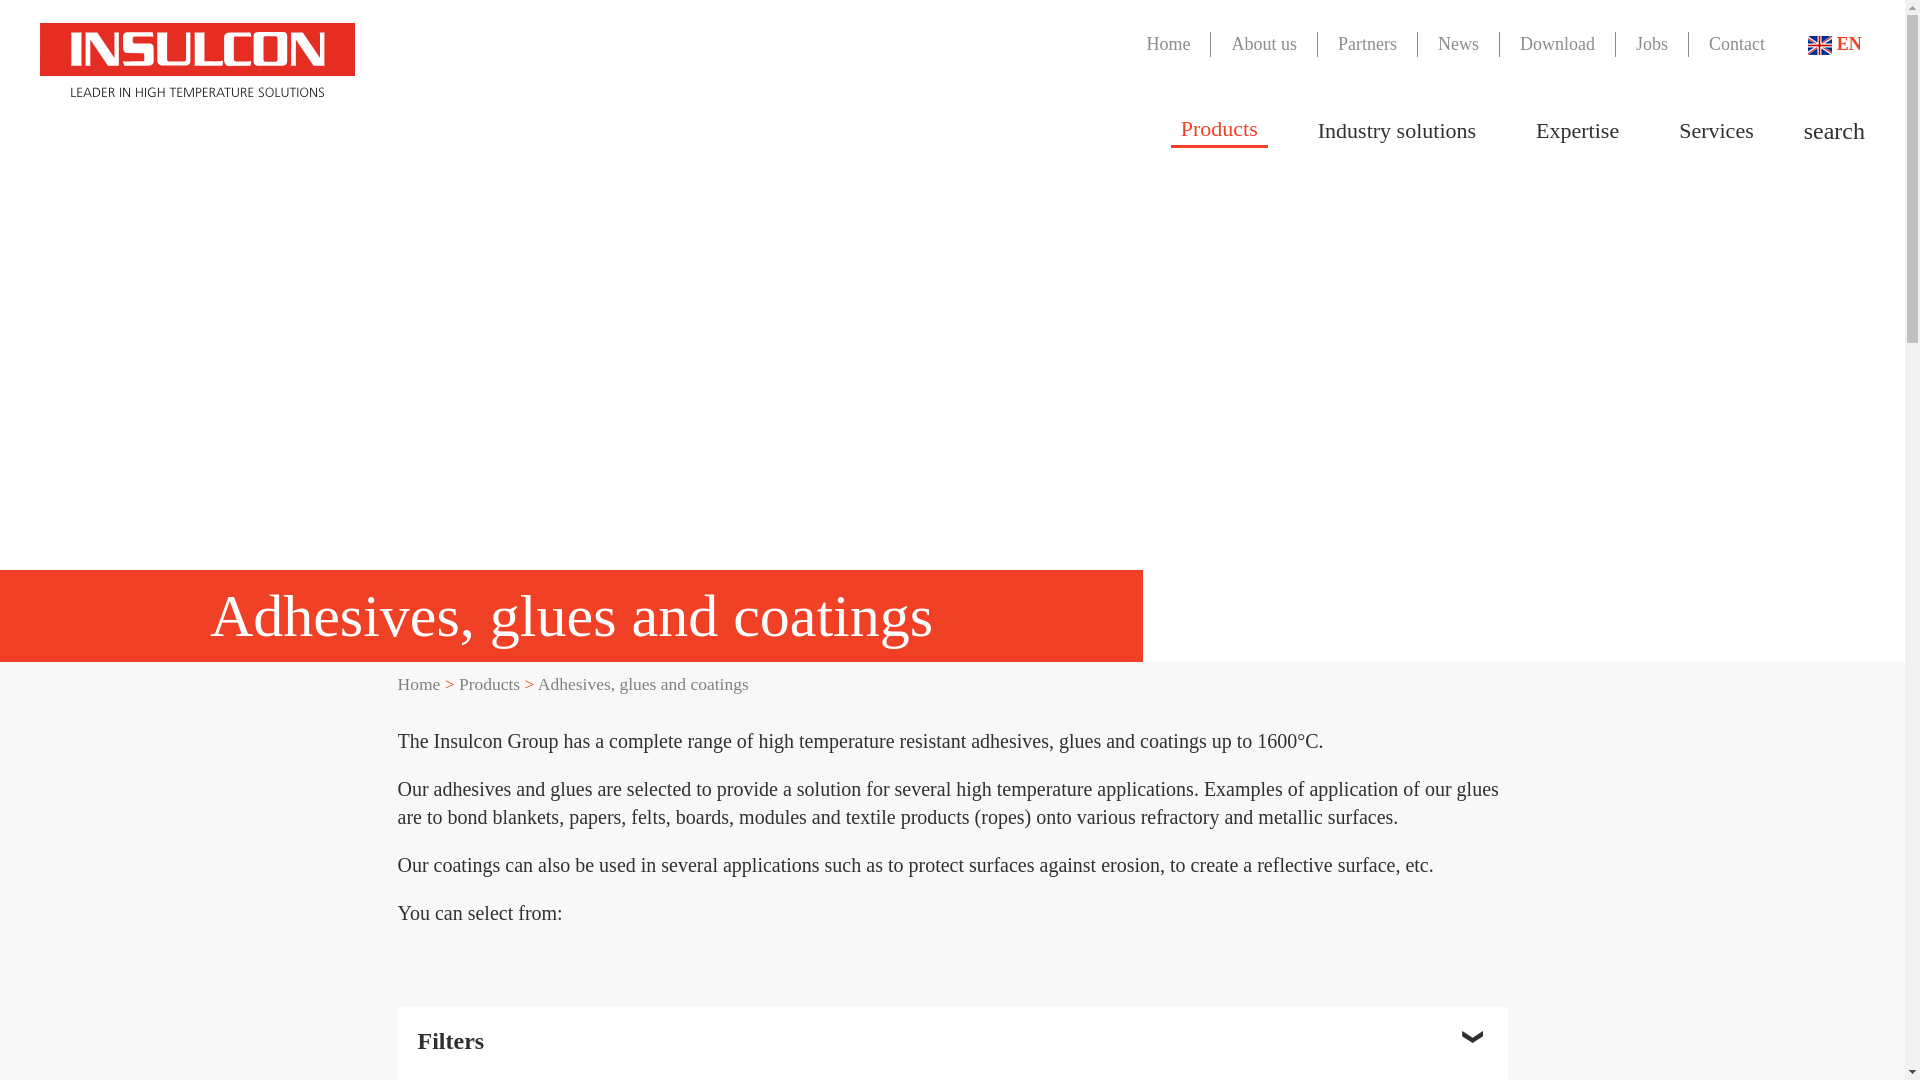  What do you see at coordinates (1835, 44) in the screenshot?
I see `EN` at bounding box center [1835, 44].